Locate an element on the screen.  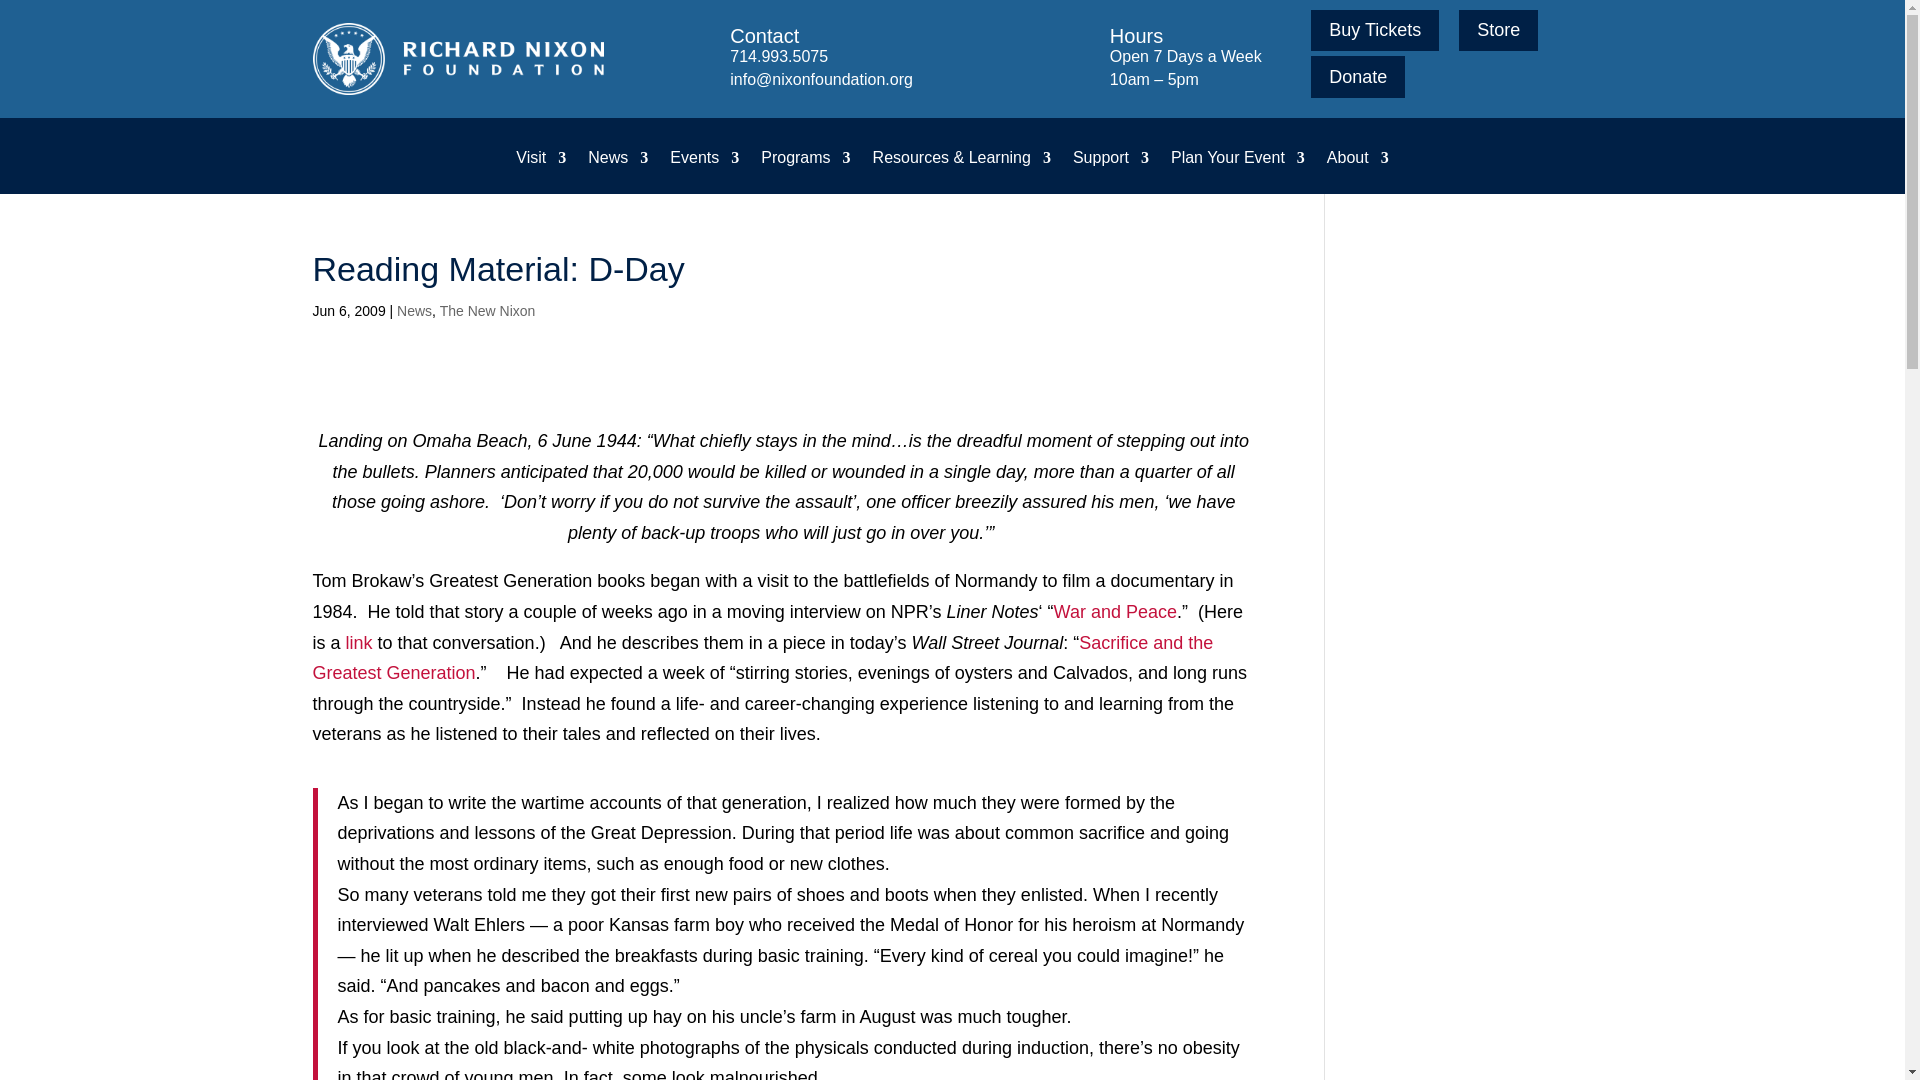
rnf-logo-2020 is located at coordinates (456, 58).